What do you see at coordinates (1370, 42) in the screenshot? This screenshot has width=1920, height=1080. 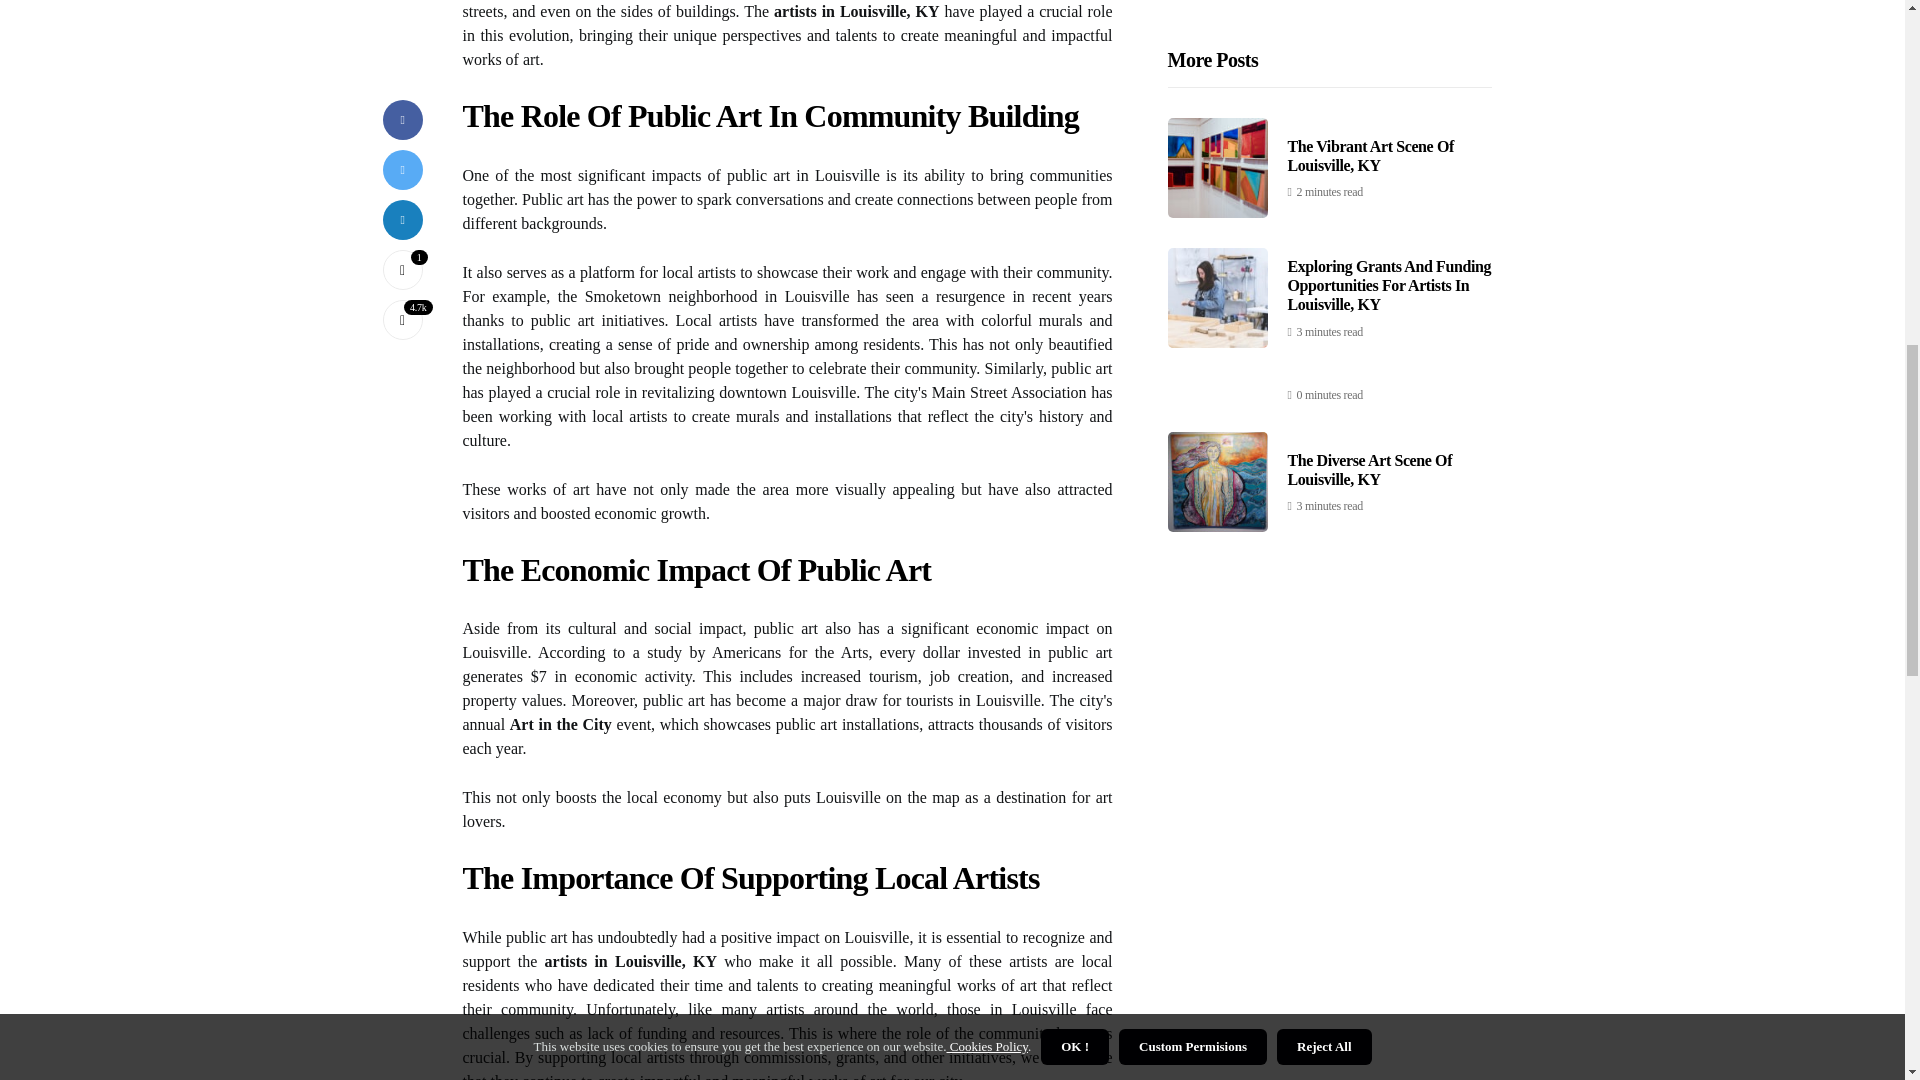 I see `The Diverse Art Scene Of Louisville, KY` at bounding box center [1370, 42].